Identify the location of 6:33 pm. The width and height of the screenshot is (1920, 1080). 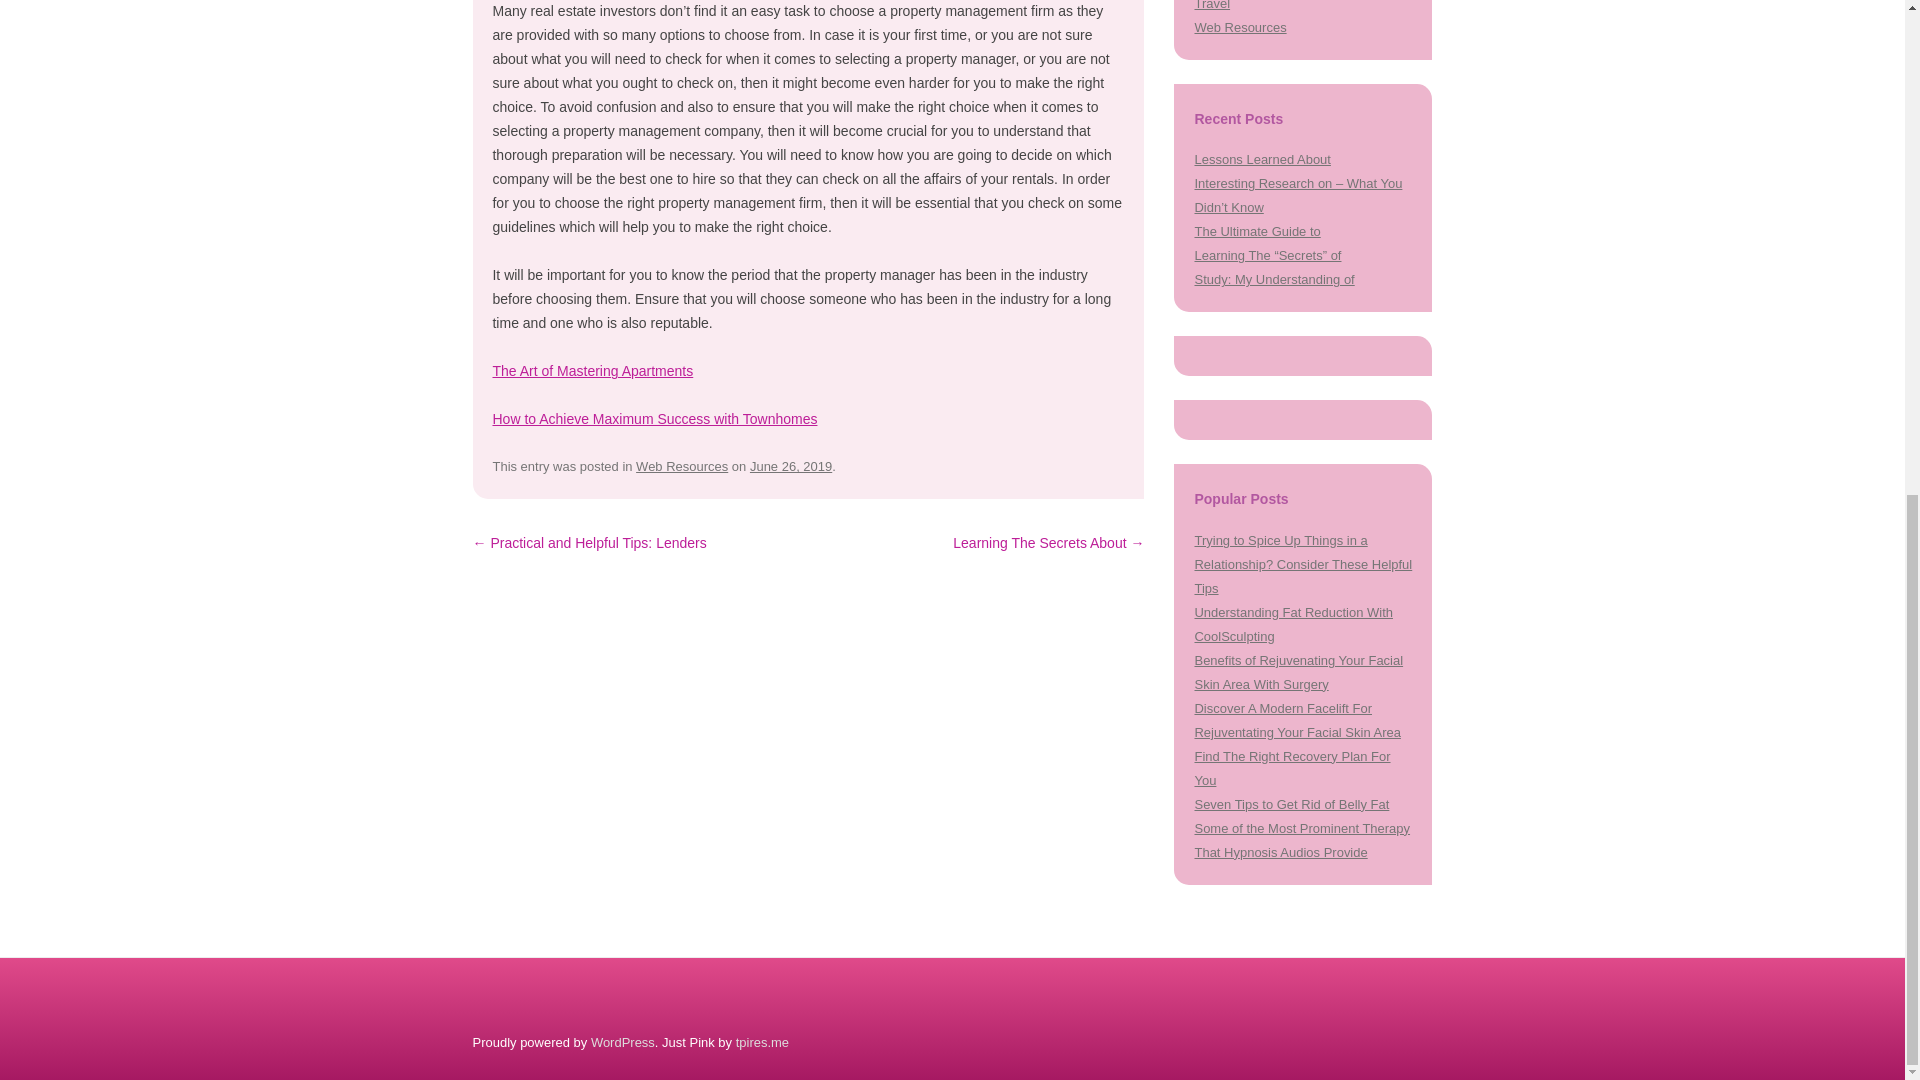
(790, 466).